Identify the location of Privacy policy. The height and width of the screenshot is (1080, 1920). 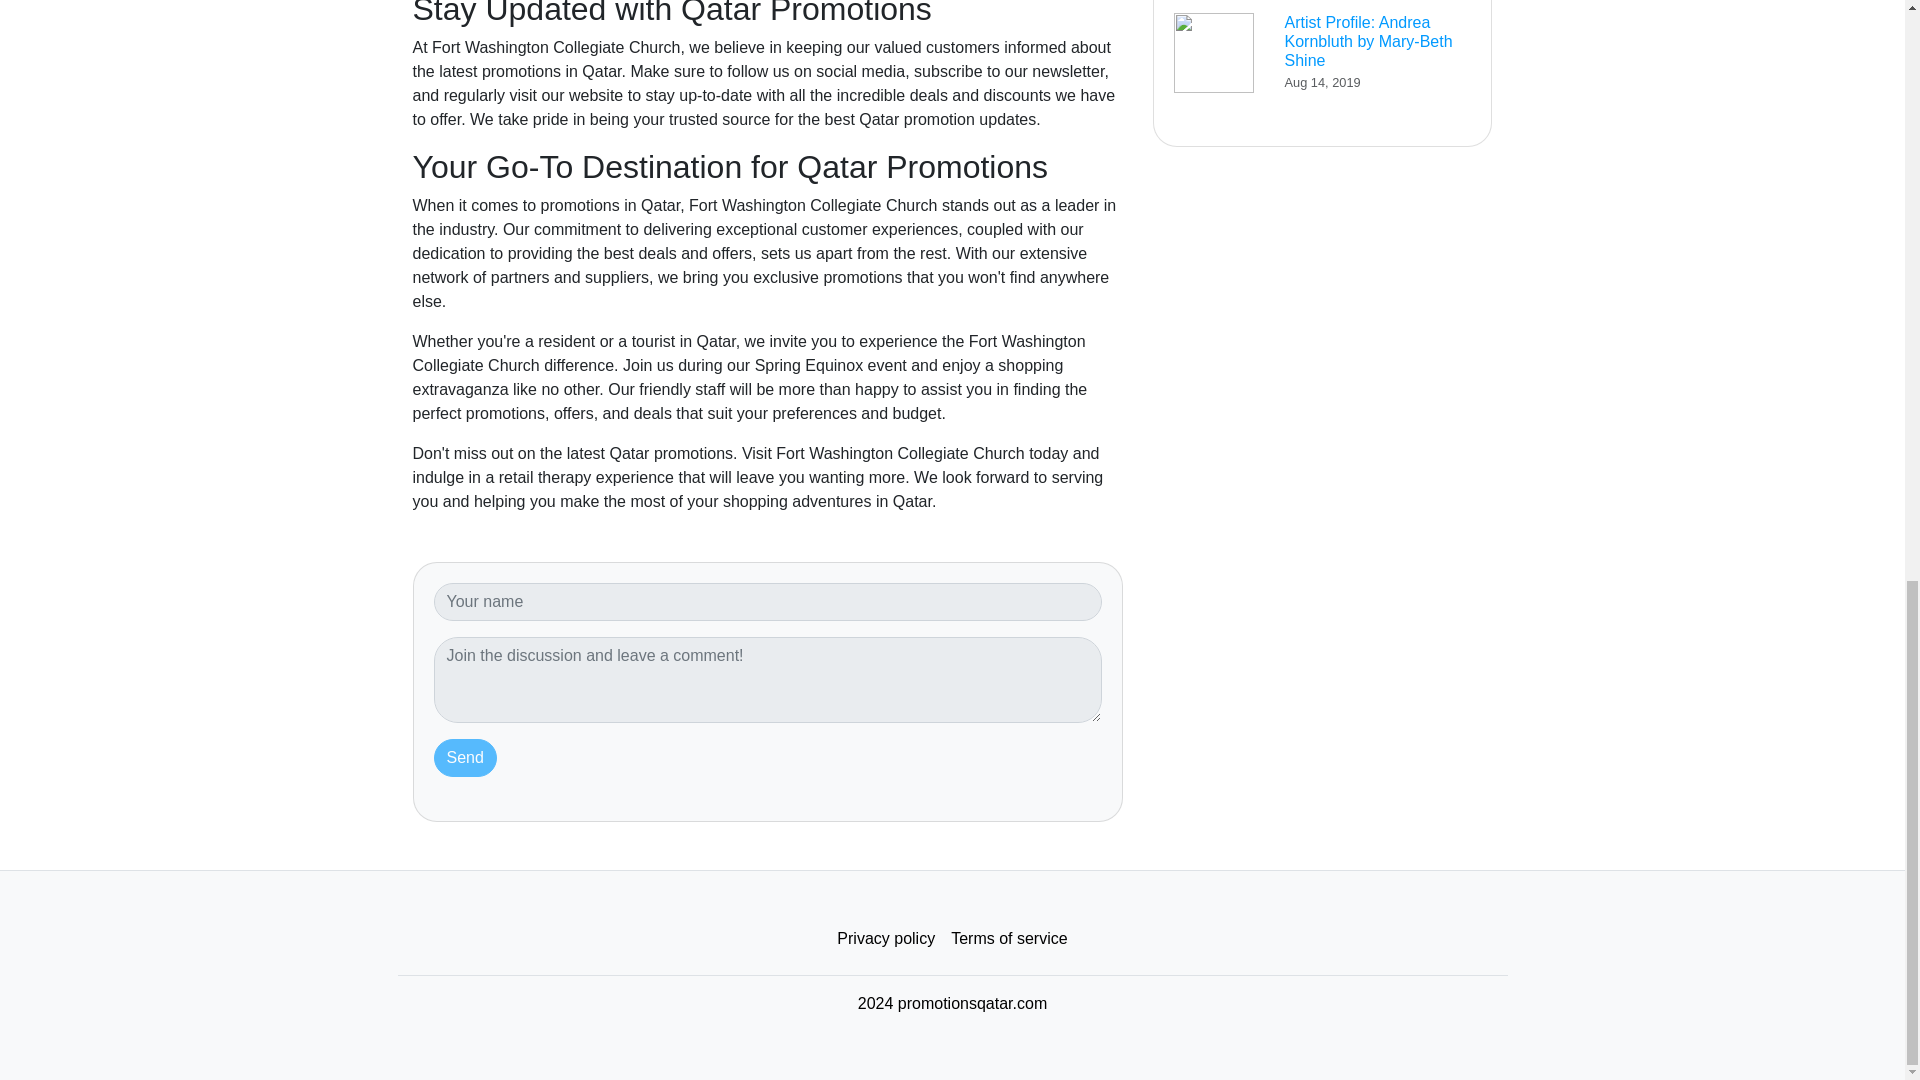
(886, 939).